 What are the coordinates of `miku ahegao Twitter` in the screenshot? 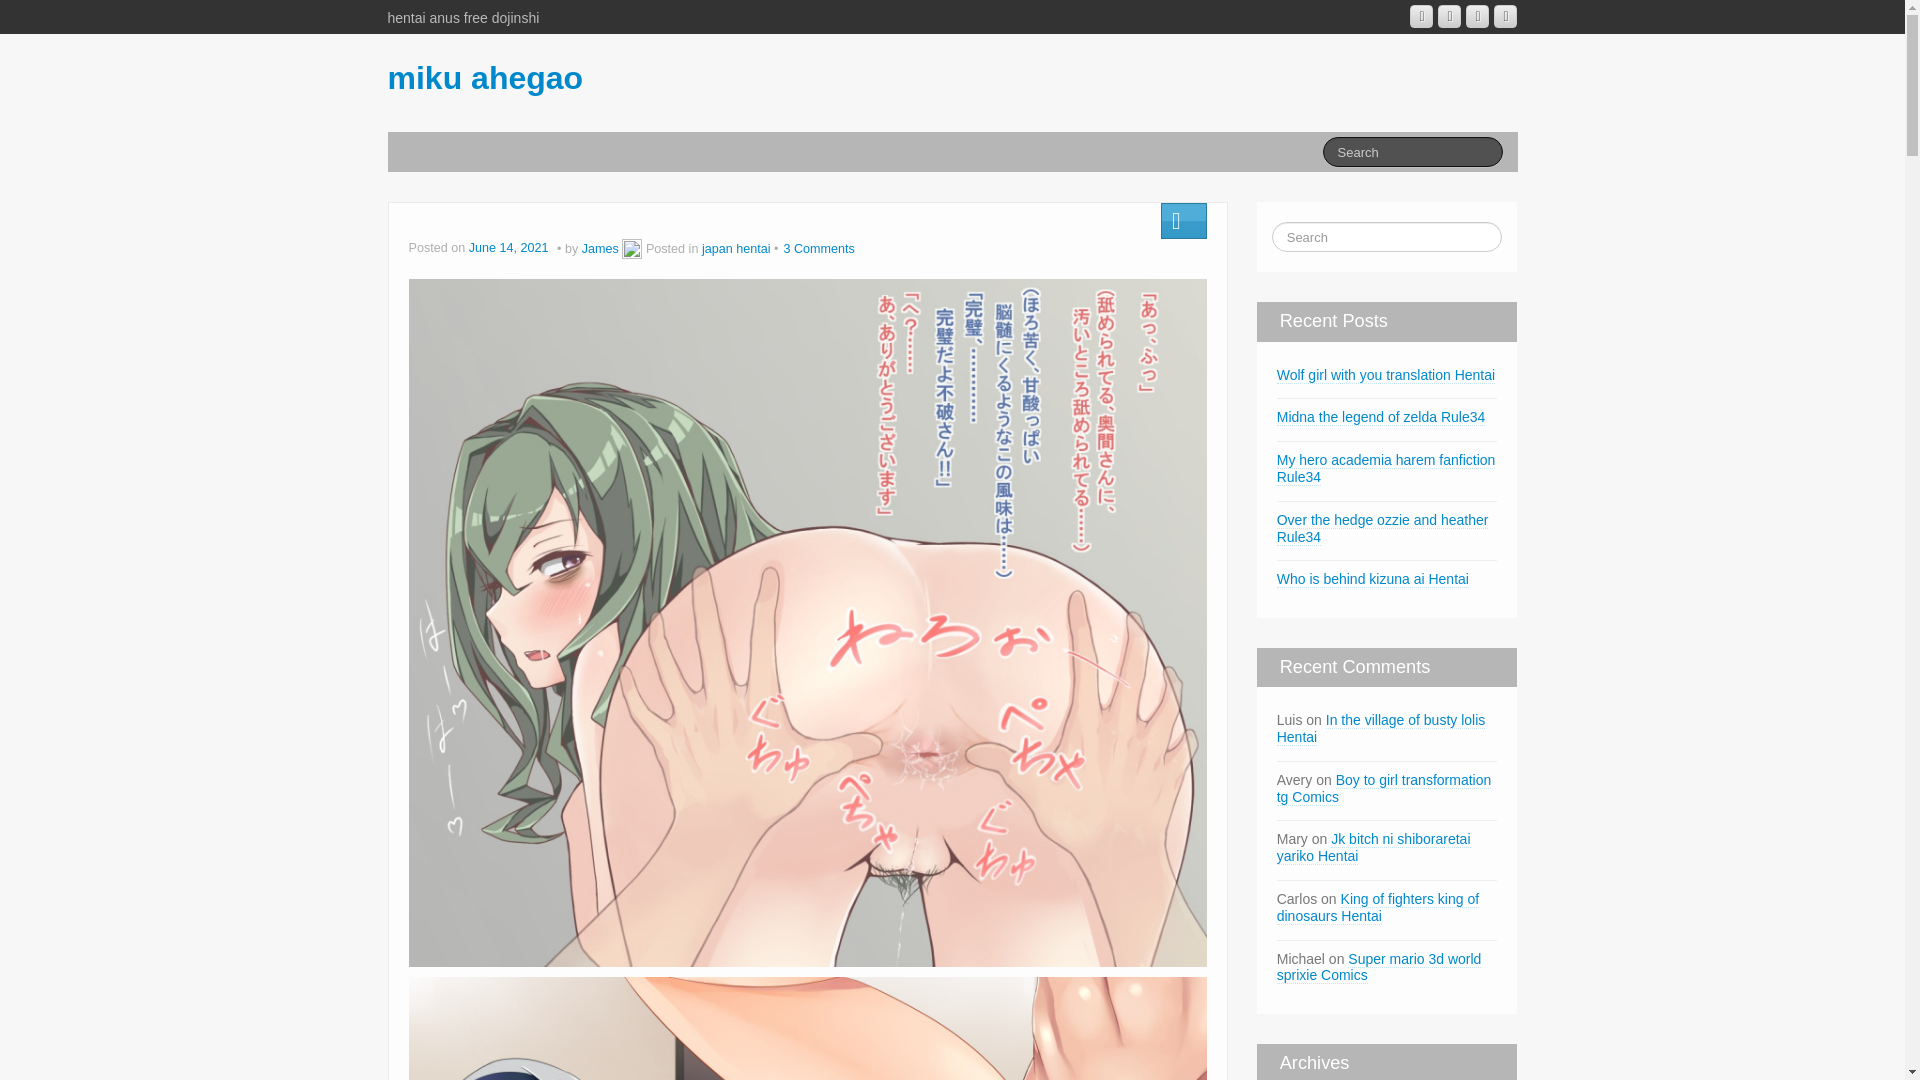 It's located at (1504, 16).